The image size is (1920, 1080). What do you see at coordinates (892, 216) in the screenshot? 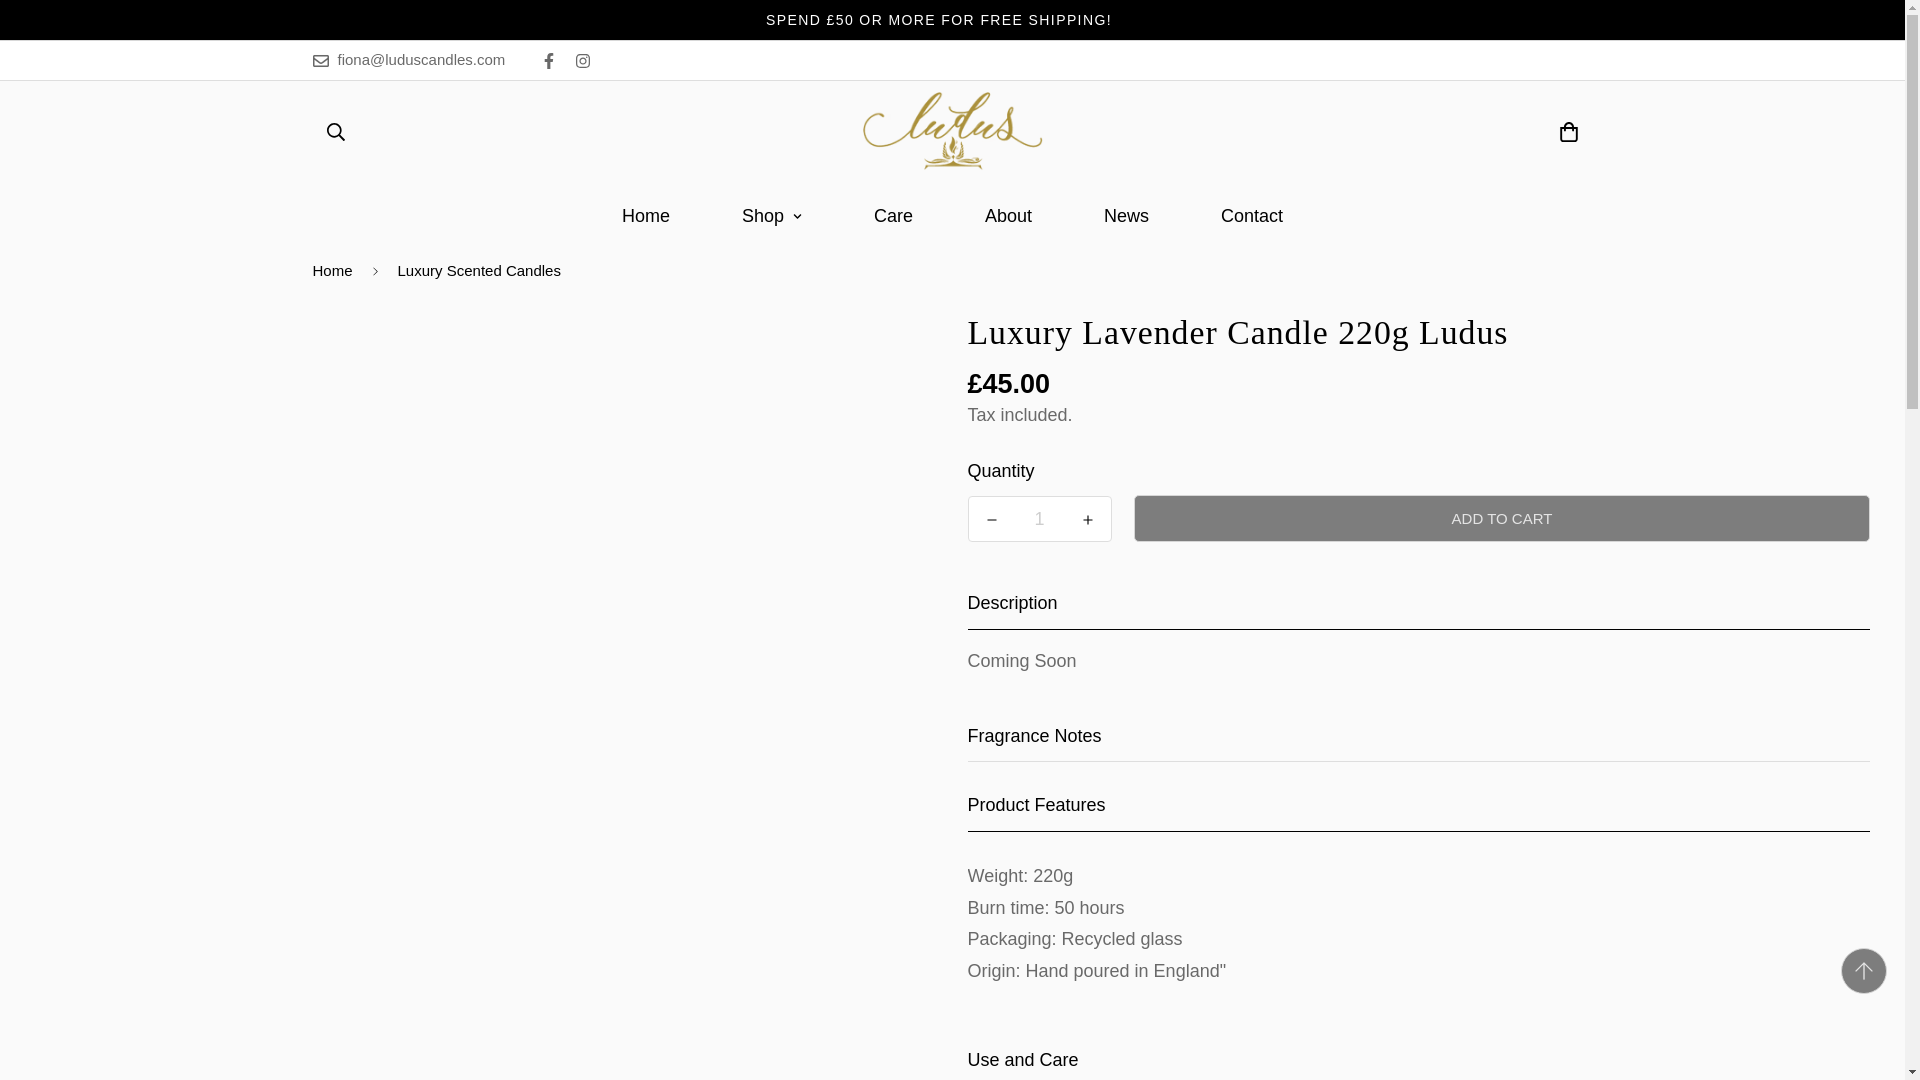
I see `Home` at bounding box center [892, 216].